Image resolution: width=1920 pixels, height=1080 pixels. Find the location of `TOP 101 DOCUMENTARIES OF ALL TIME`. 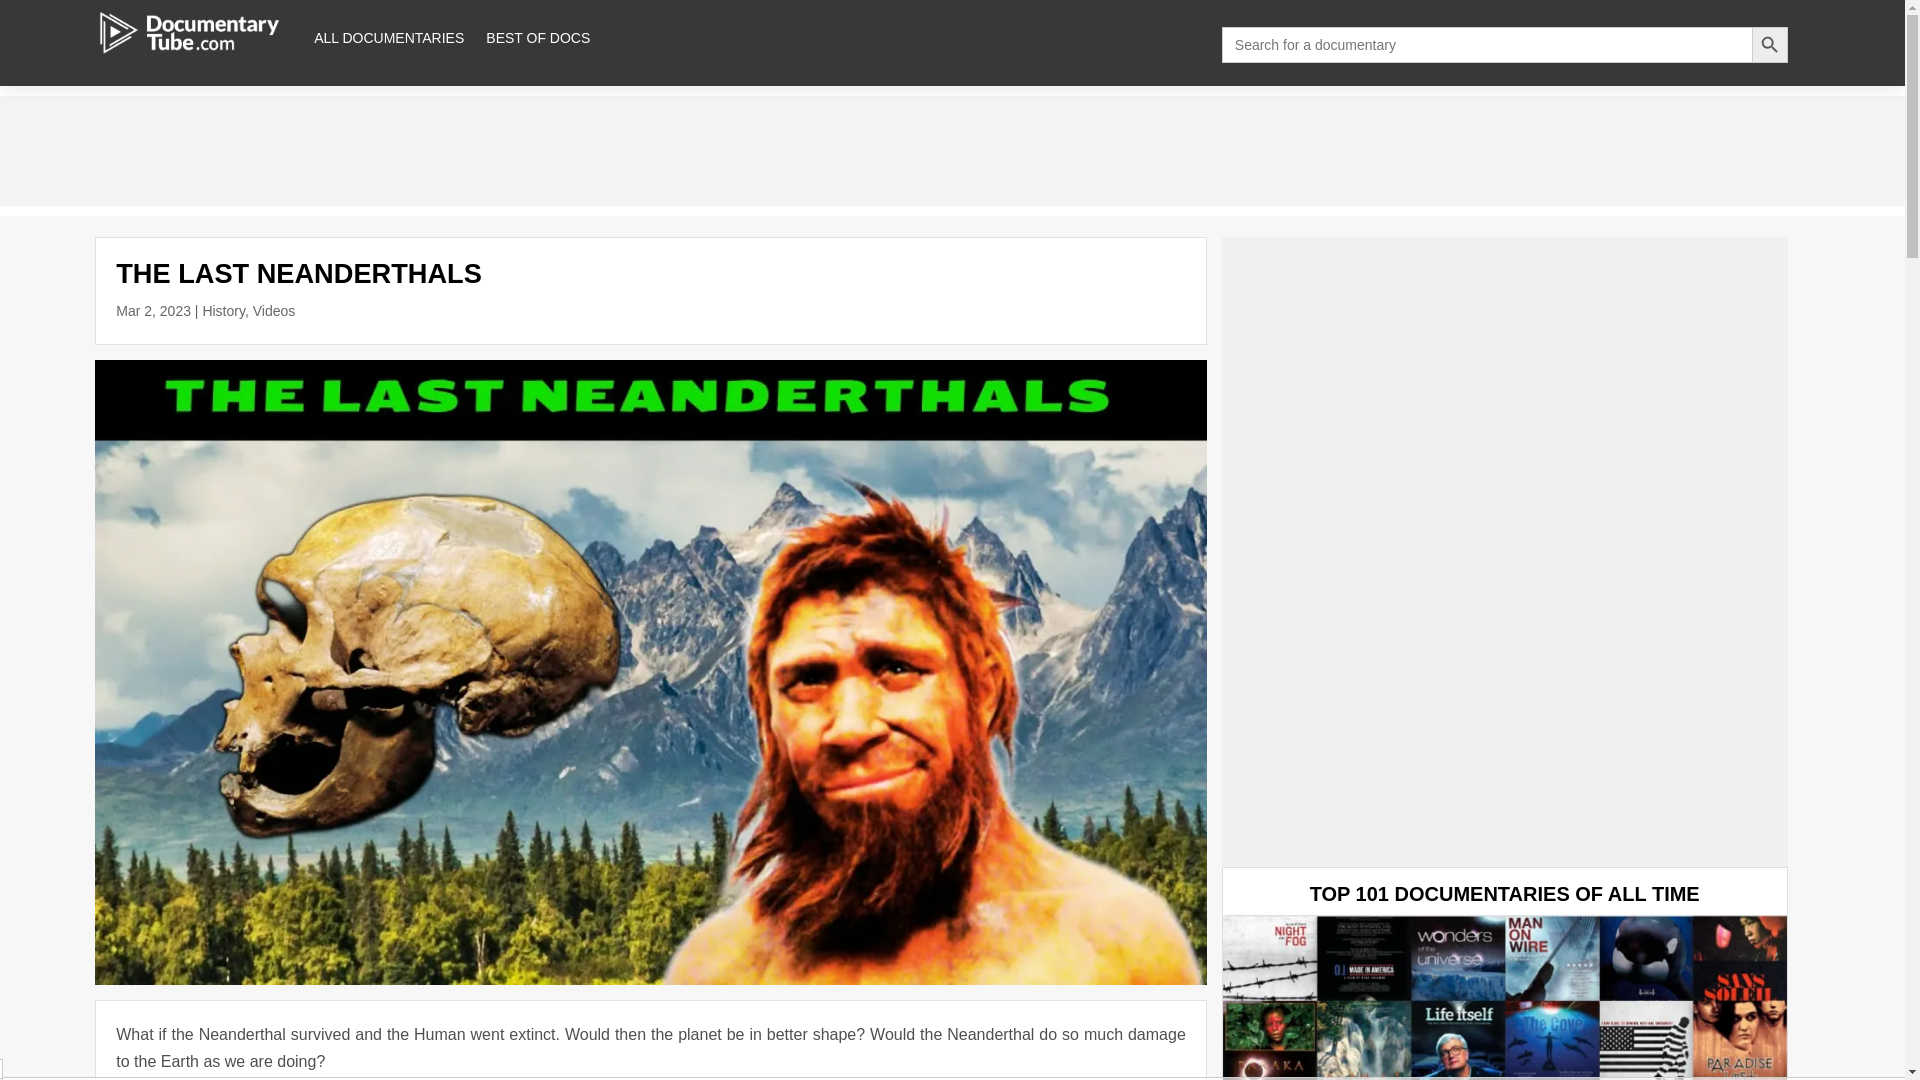

TOP 101 DOCUMENTARIES OF ALL TIME is located at coordinates (1504, 894).